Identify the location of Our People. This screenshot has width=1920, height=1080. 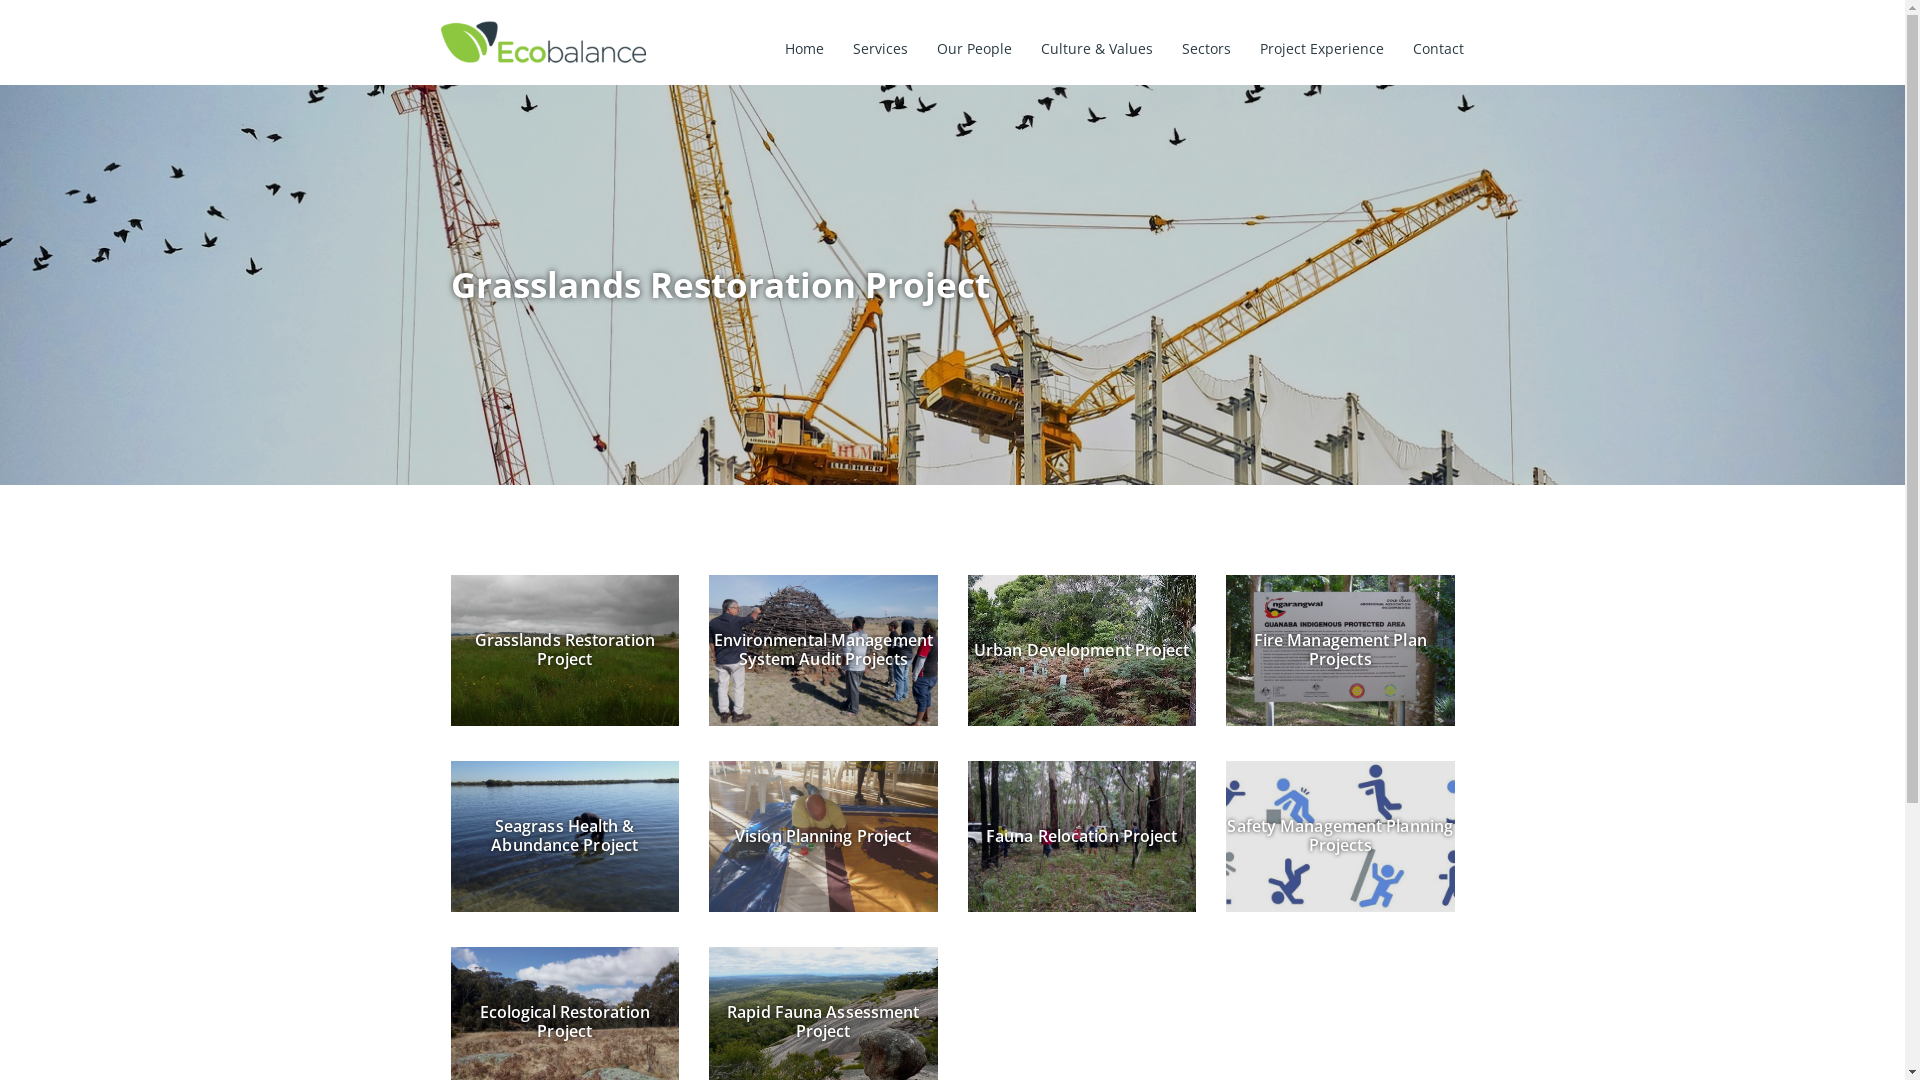
(974, 49).